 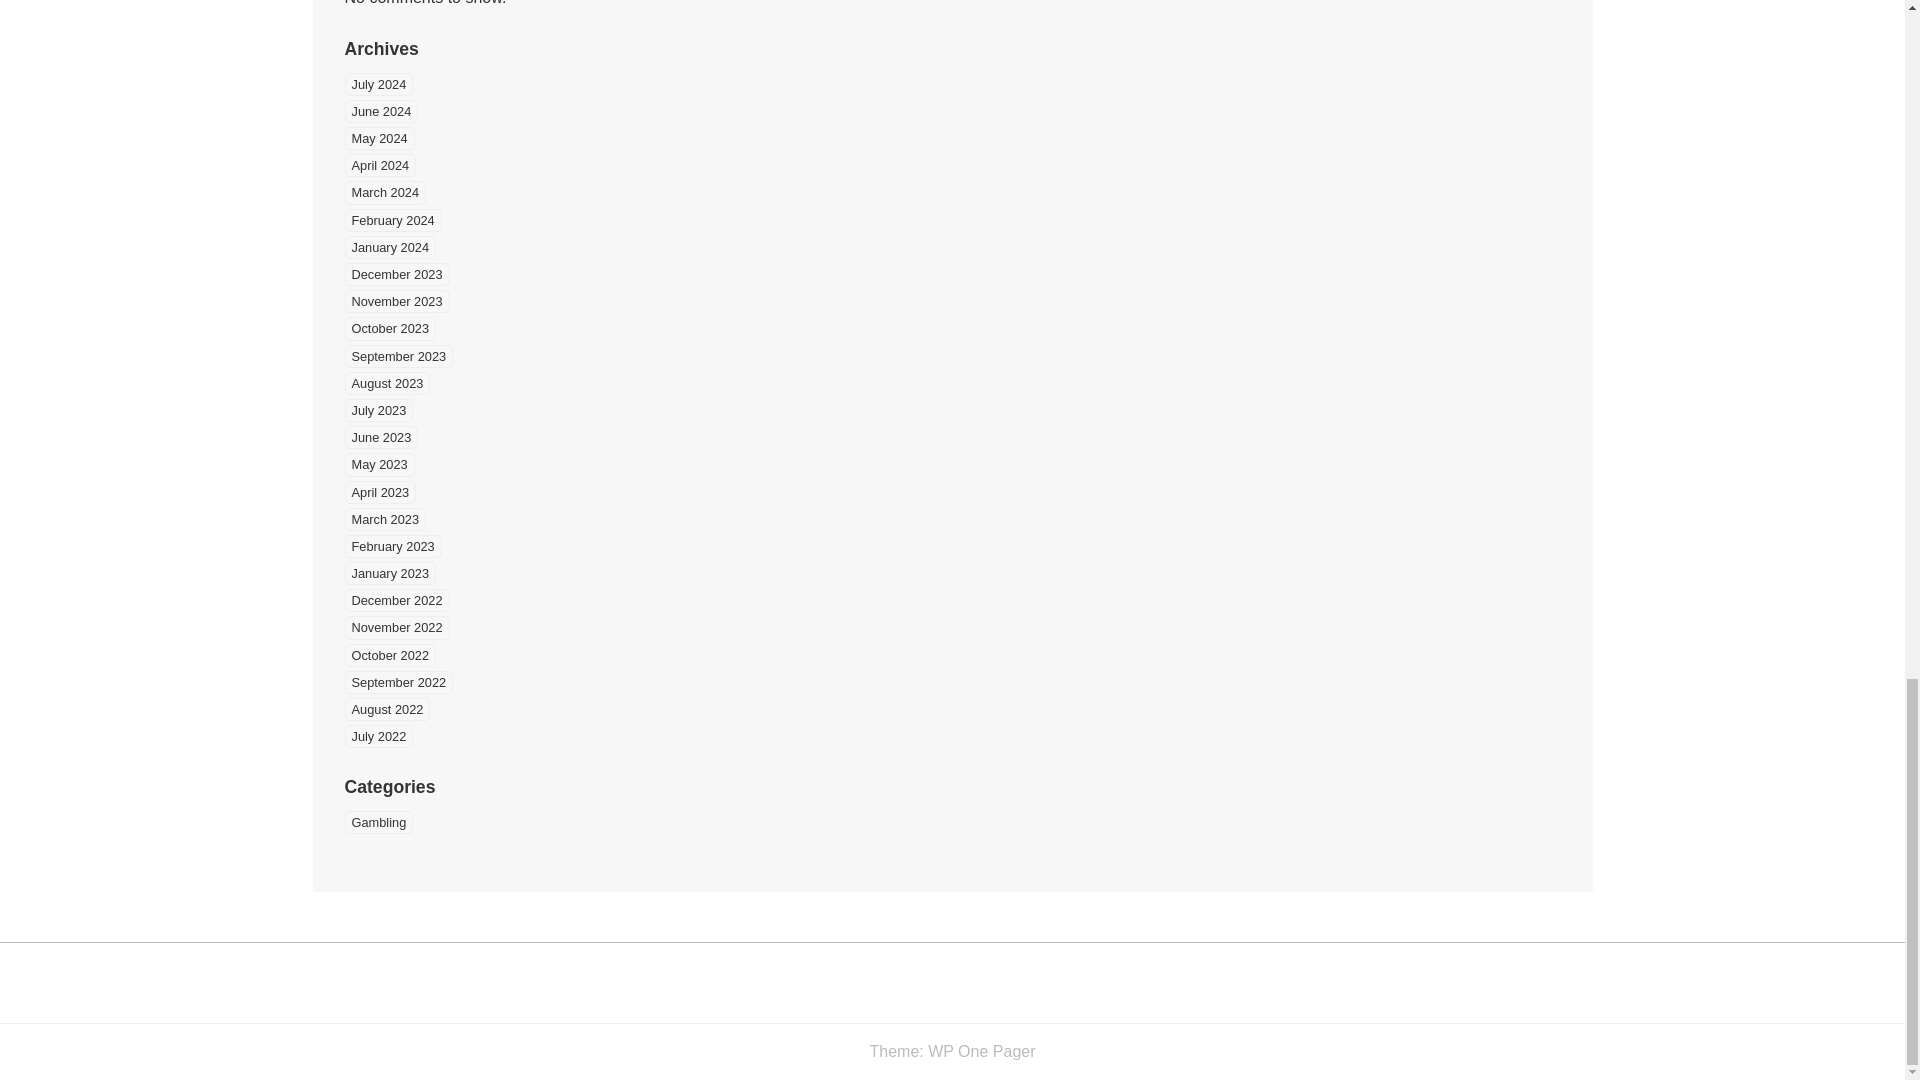 I want to click on April 2024, so click(x=380, y=166).